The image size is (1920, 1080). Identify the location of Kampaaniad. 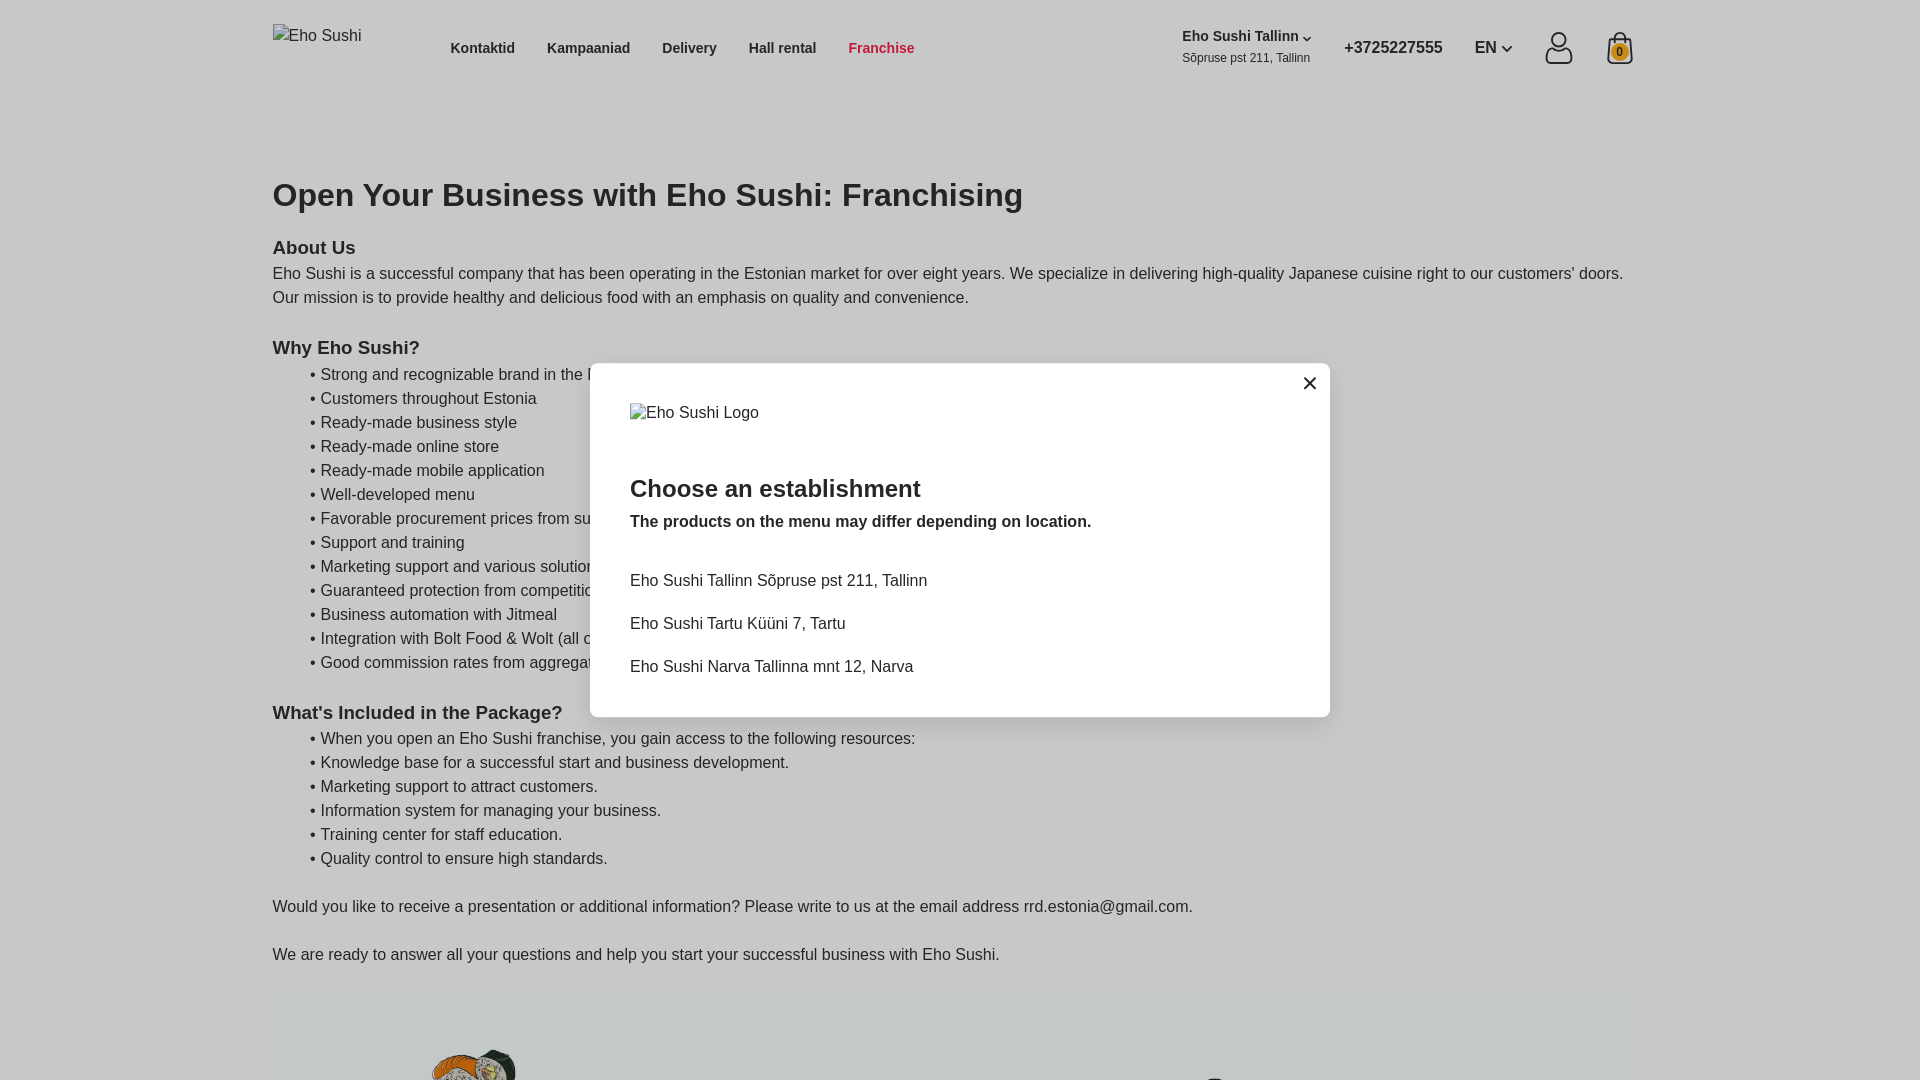
(588, 48).